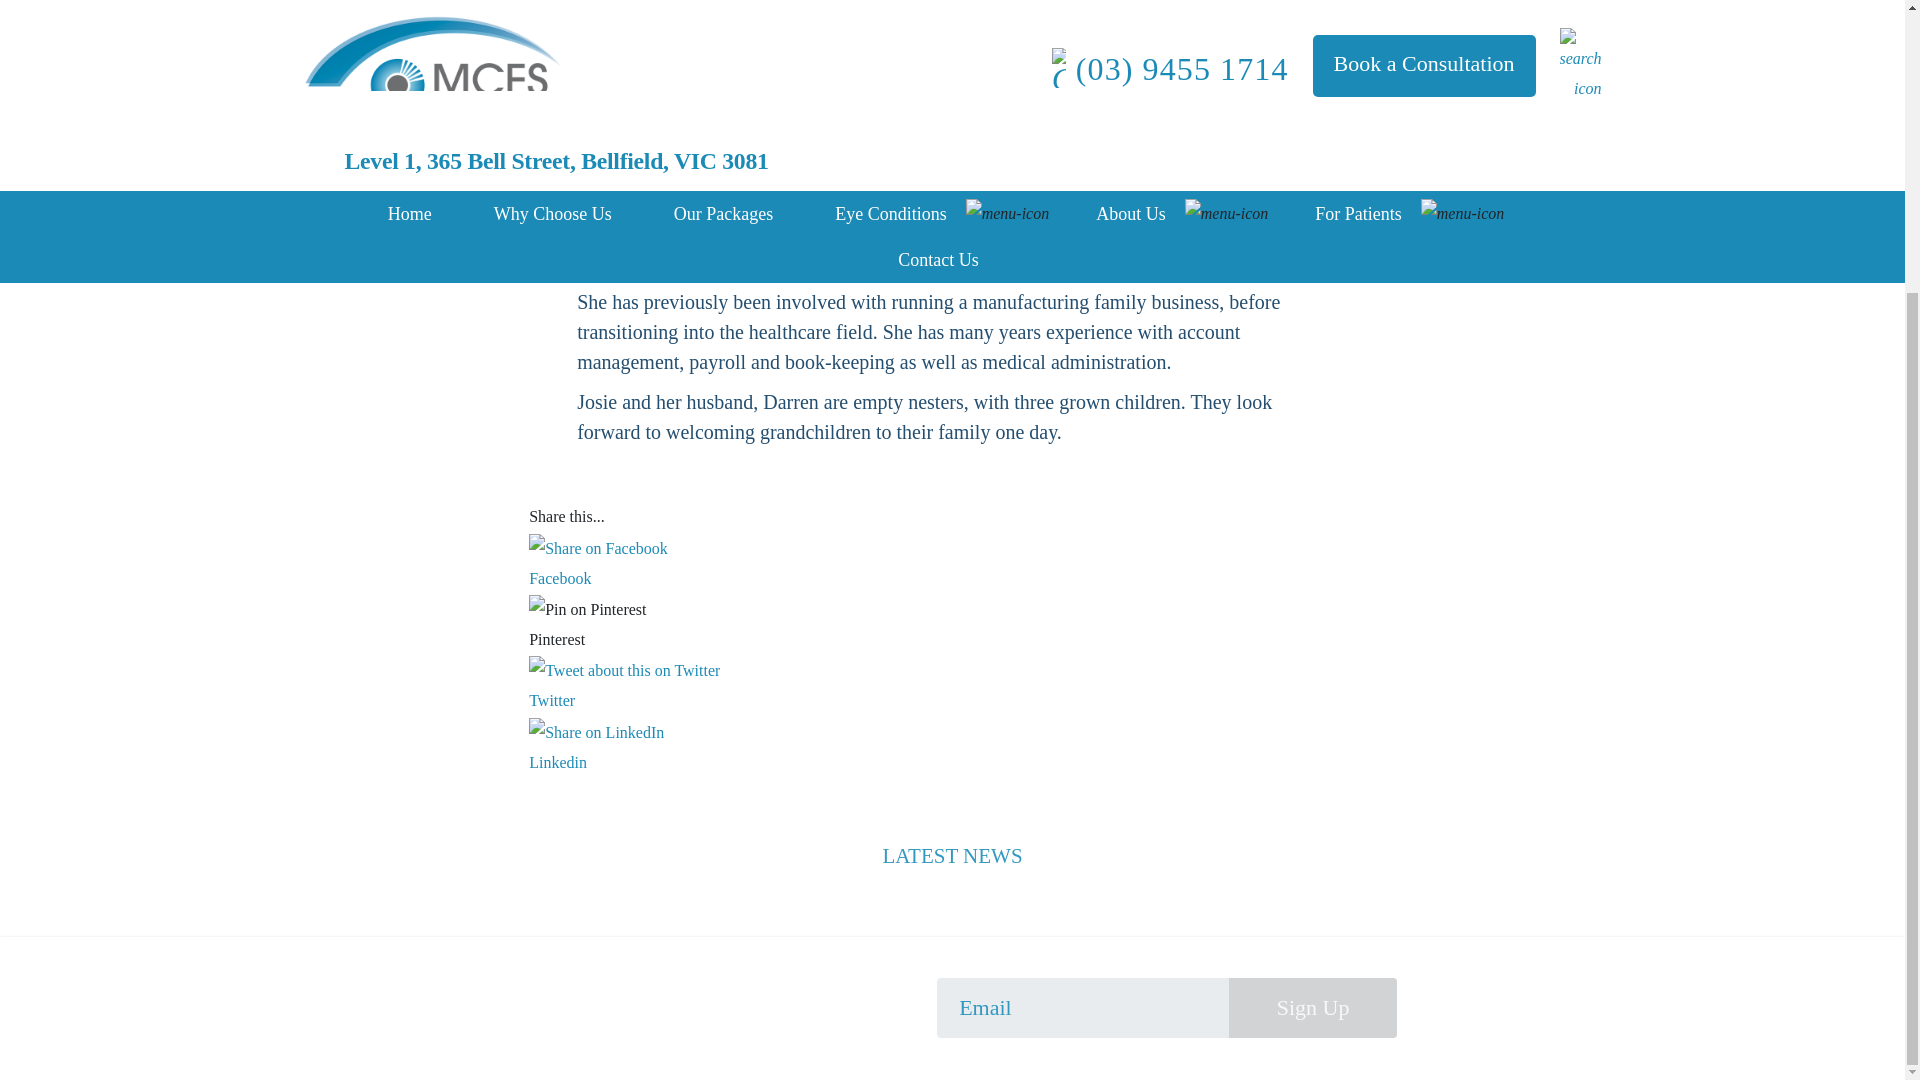 The image size is (1920, 1080). Describe the element at coordinates (596, 733) in the screenshot. I see `LinkedIn` at that location.